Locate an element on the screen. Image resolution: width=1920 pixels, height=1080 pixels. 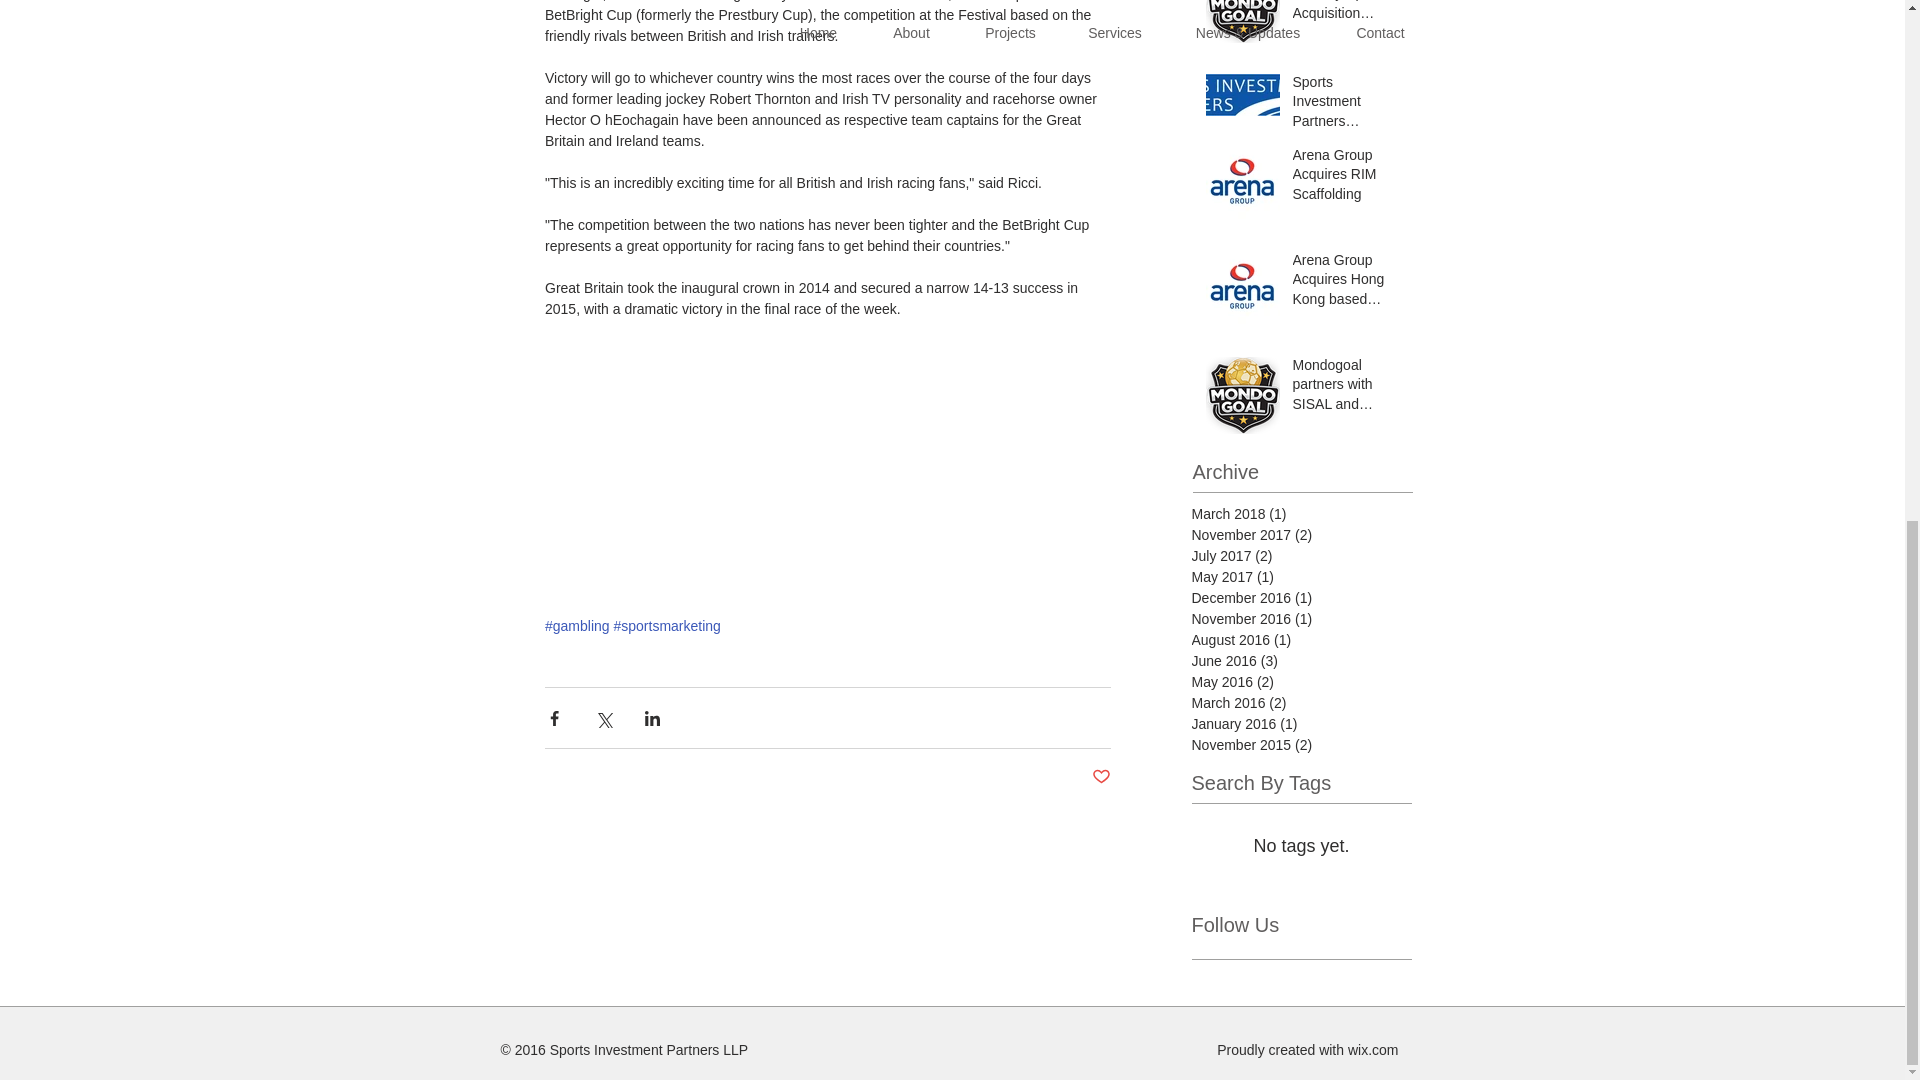
Mondogoal partners with SISAL and Lottomatica is located at coordinates (1346, 390).